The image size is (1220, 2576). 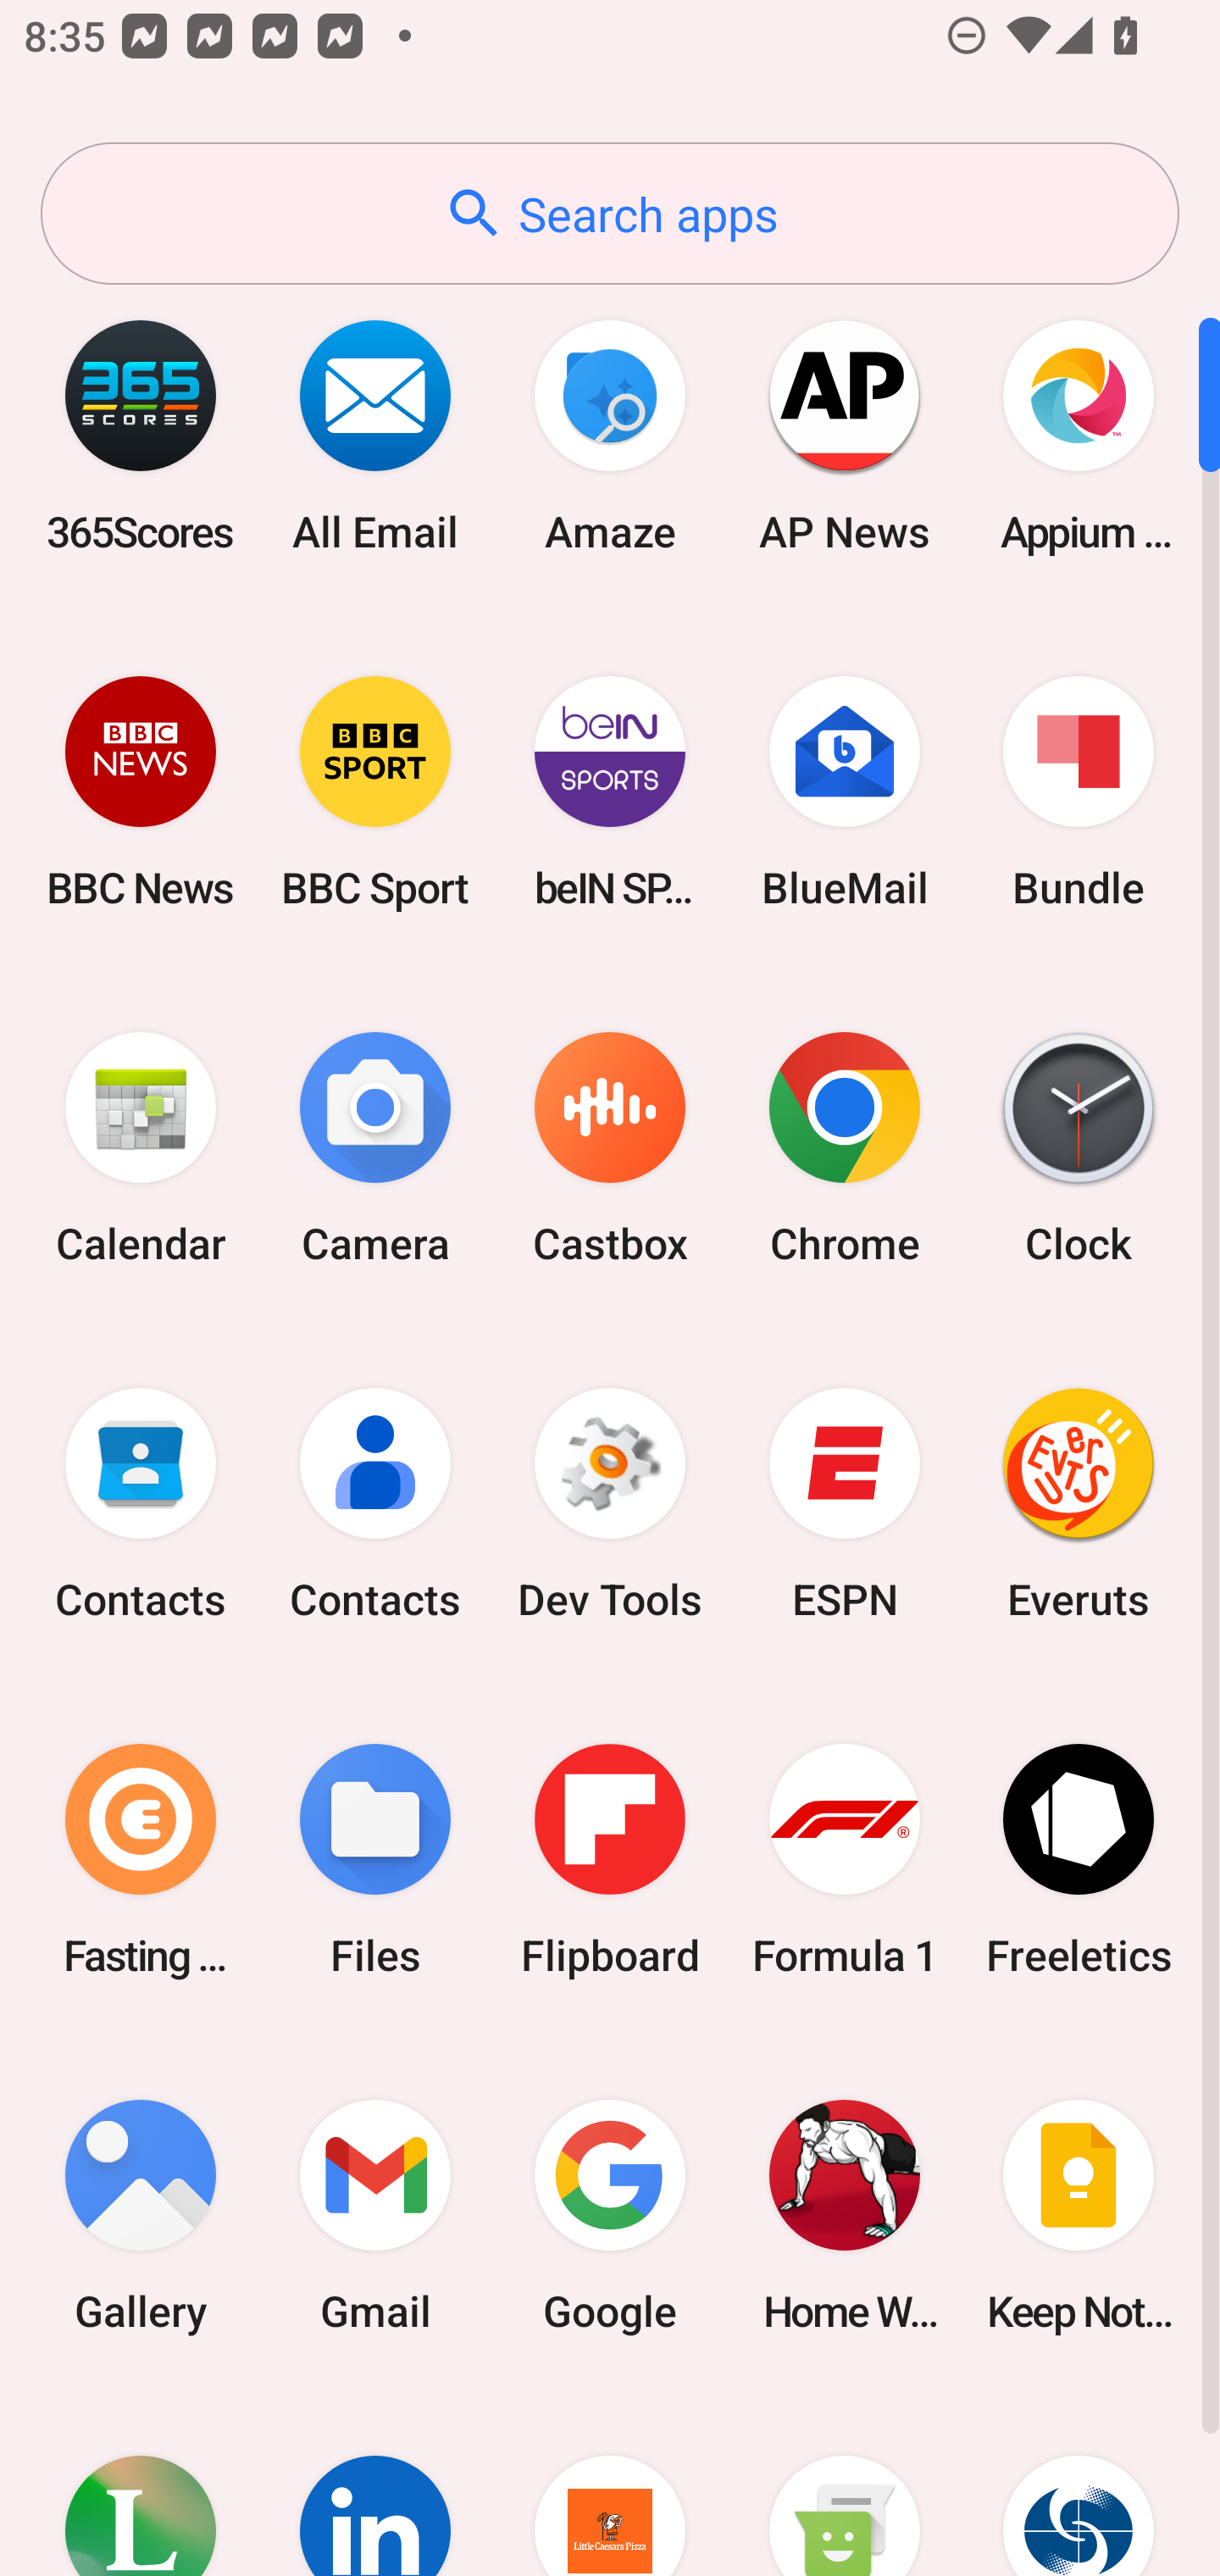 What do you see at coordinates (844, 1504) in the screenshot?
I see `ESPN` at bounding box center [844, 1504].